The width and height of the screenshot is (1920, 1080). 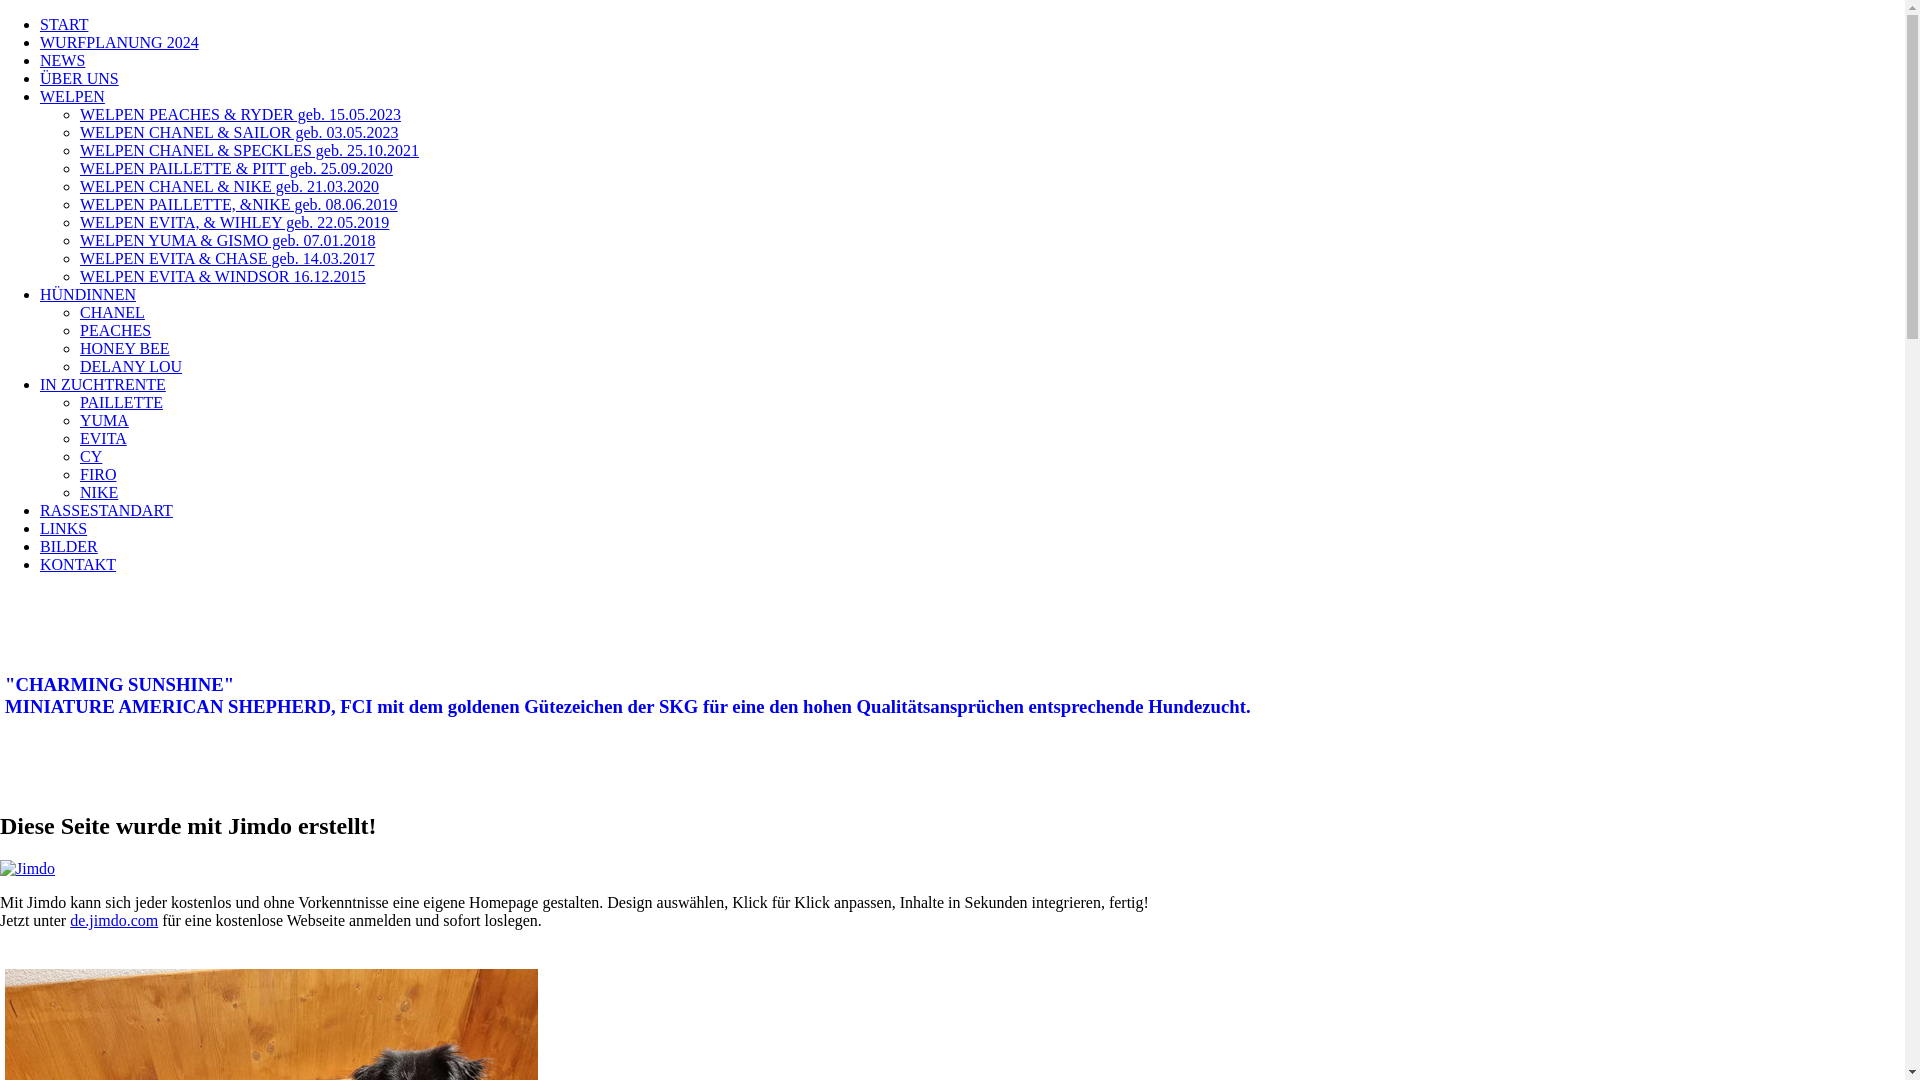 What do you see at coordinates (234, 222) in the screenshot?
I see `WELPEN EVITA, & WIHLEY geb. 22.05.2019` at bounding box center [234, 222].